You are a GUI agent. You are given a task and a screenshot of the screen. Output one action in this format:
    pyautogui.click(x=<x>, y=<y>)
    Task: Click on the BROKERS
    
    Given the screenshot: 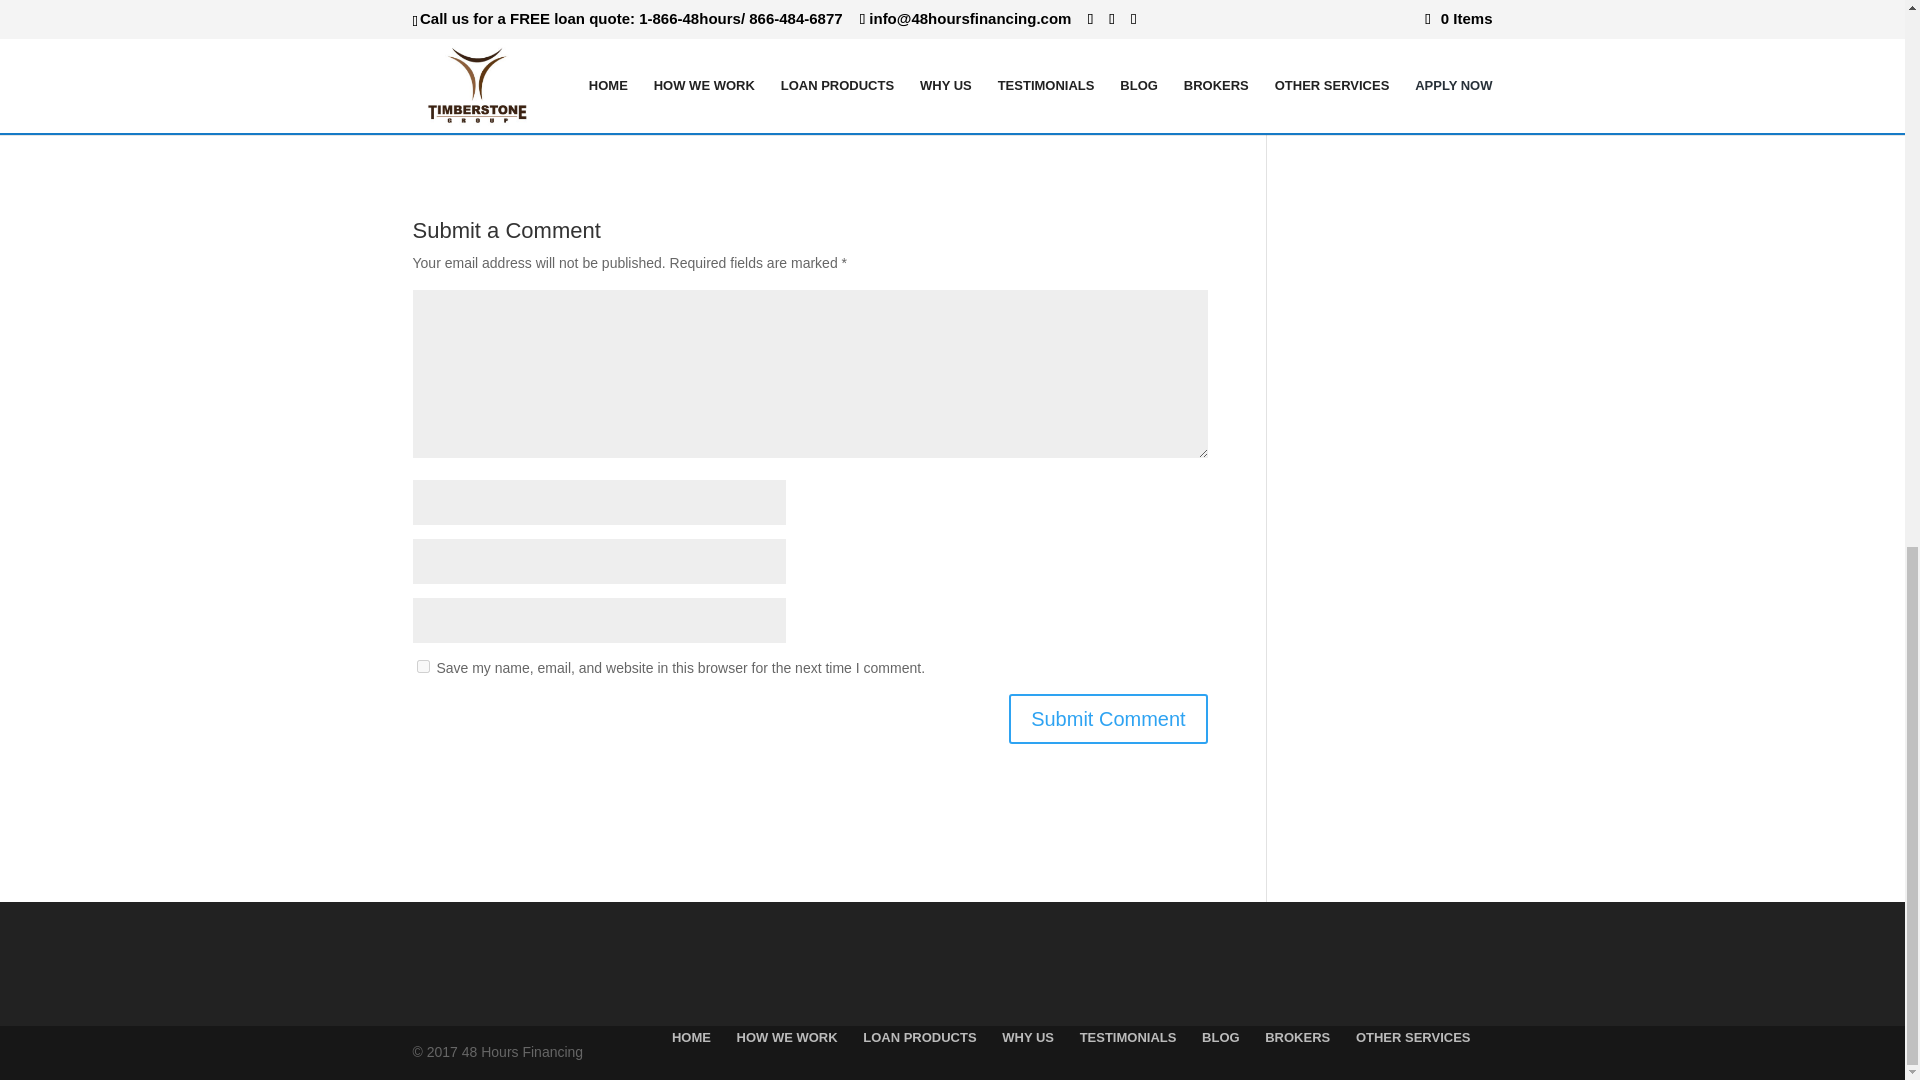 What is the action you would take?
    pyautogui.click(x=1298, y=1038)
    